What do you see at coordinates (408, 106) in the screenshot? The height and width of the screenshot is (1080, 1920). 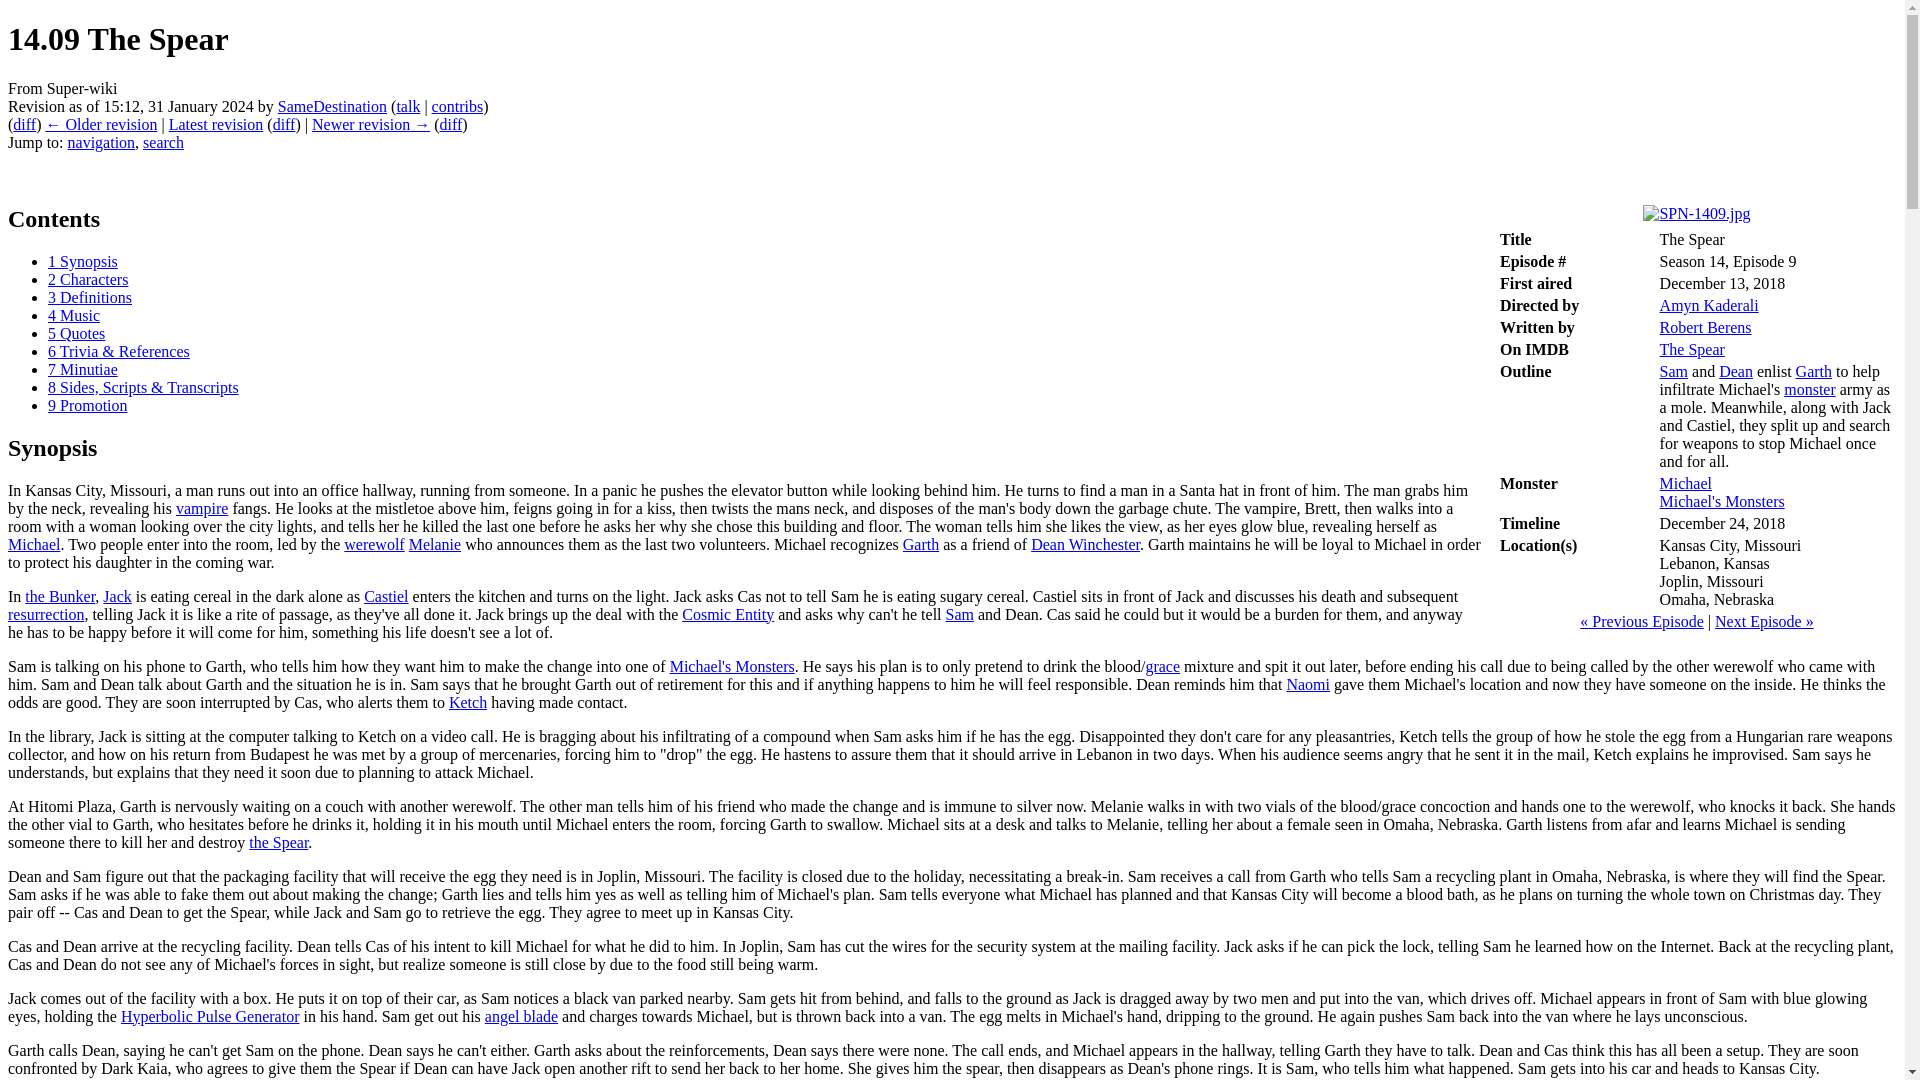 I see `talk` at bounding box center [408, 106].